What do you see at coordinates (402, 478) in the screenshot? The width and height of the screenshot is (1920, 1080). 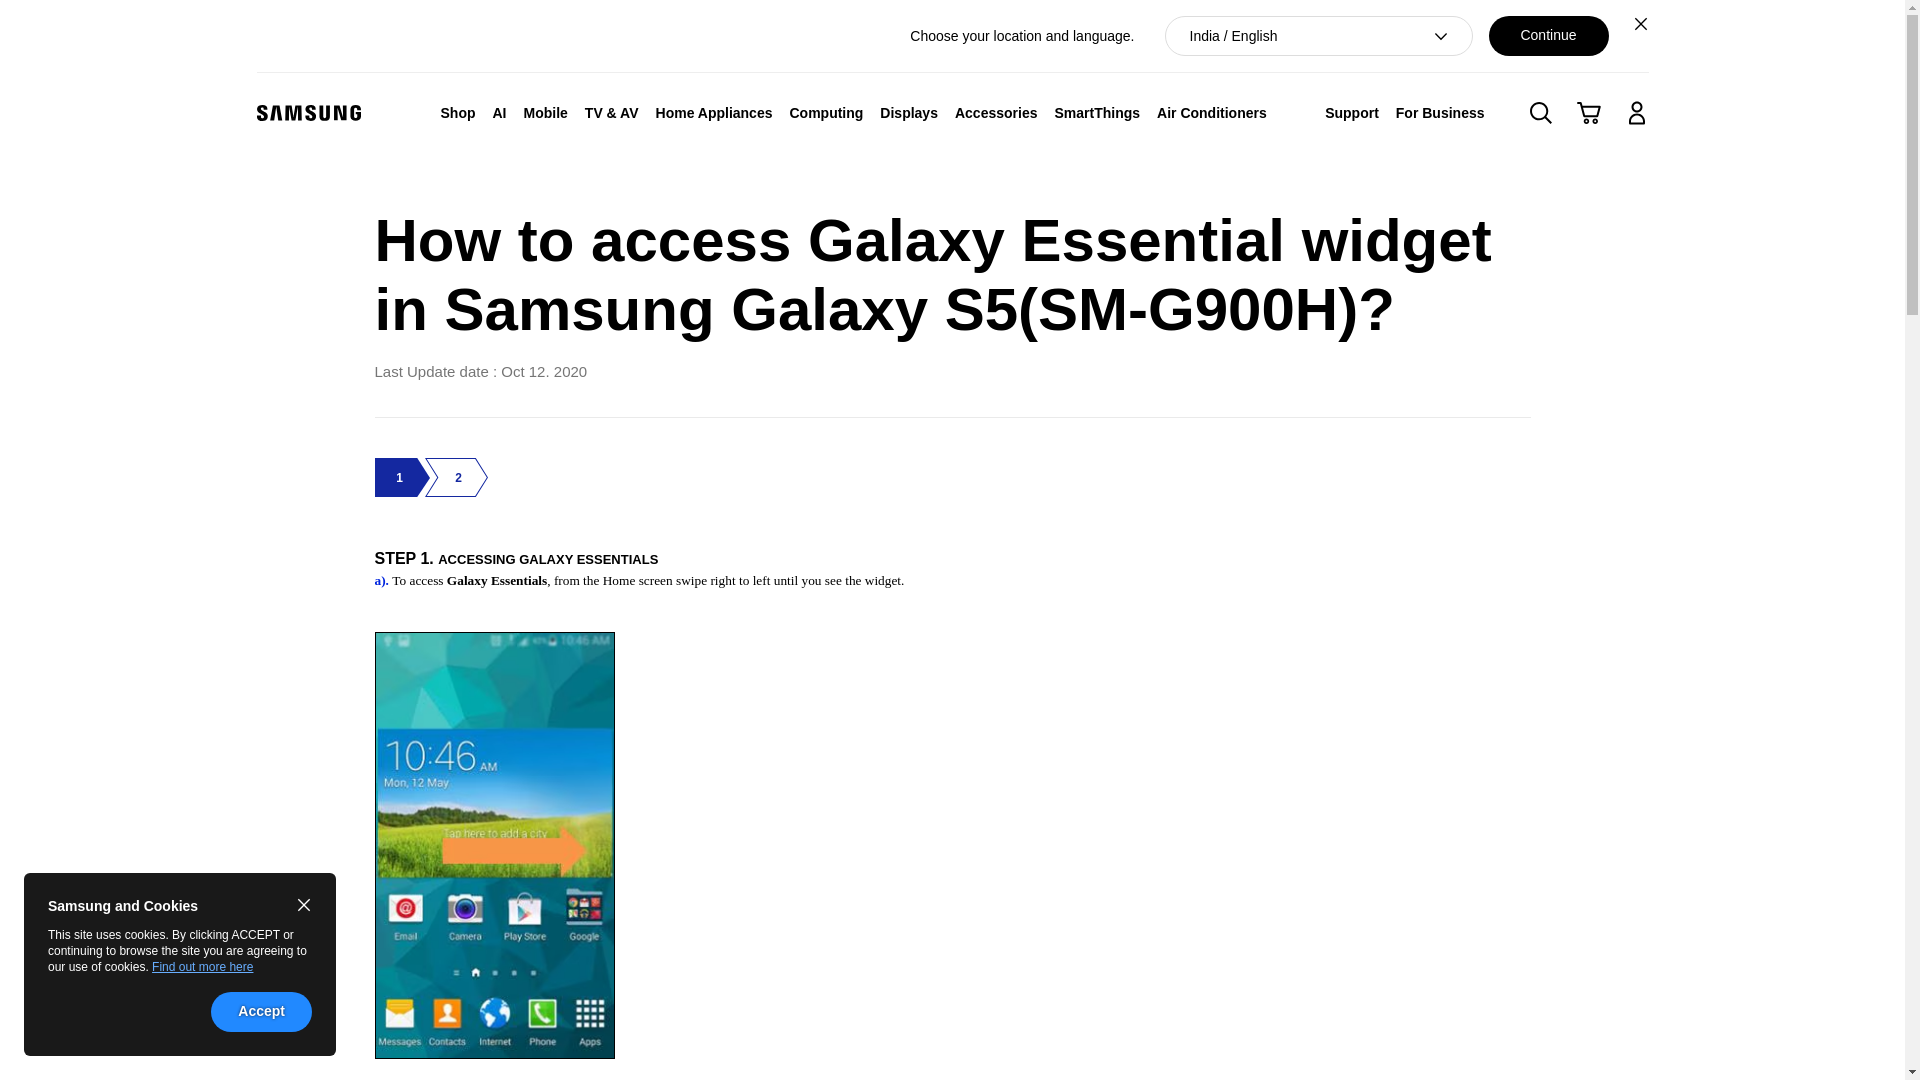 I see `1 : selected` at bounding box center [402, 478].